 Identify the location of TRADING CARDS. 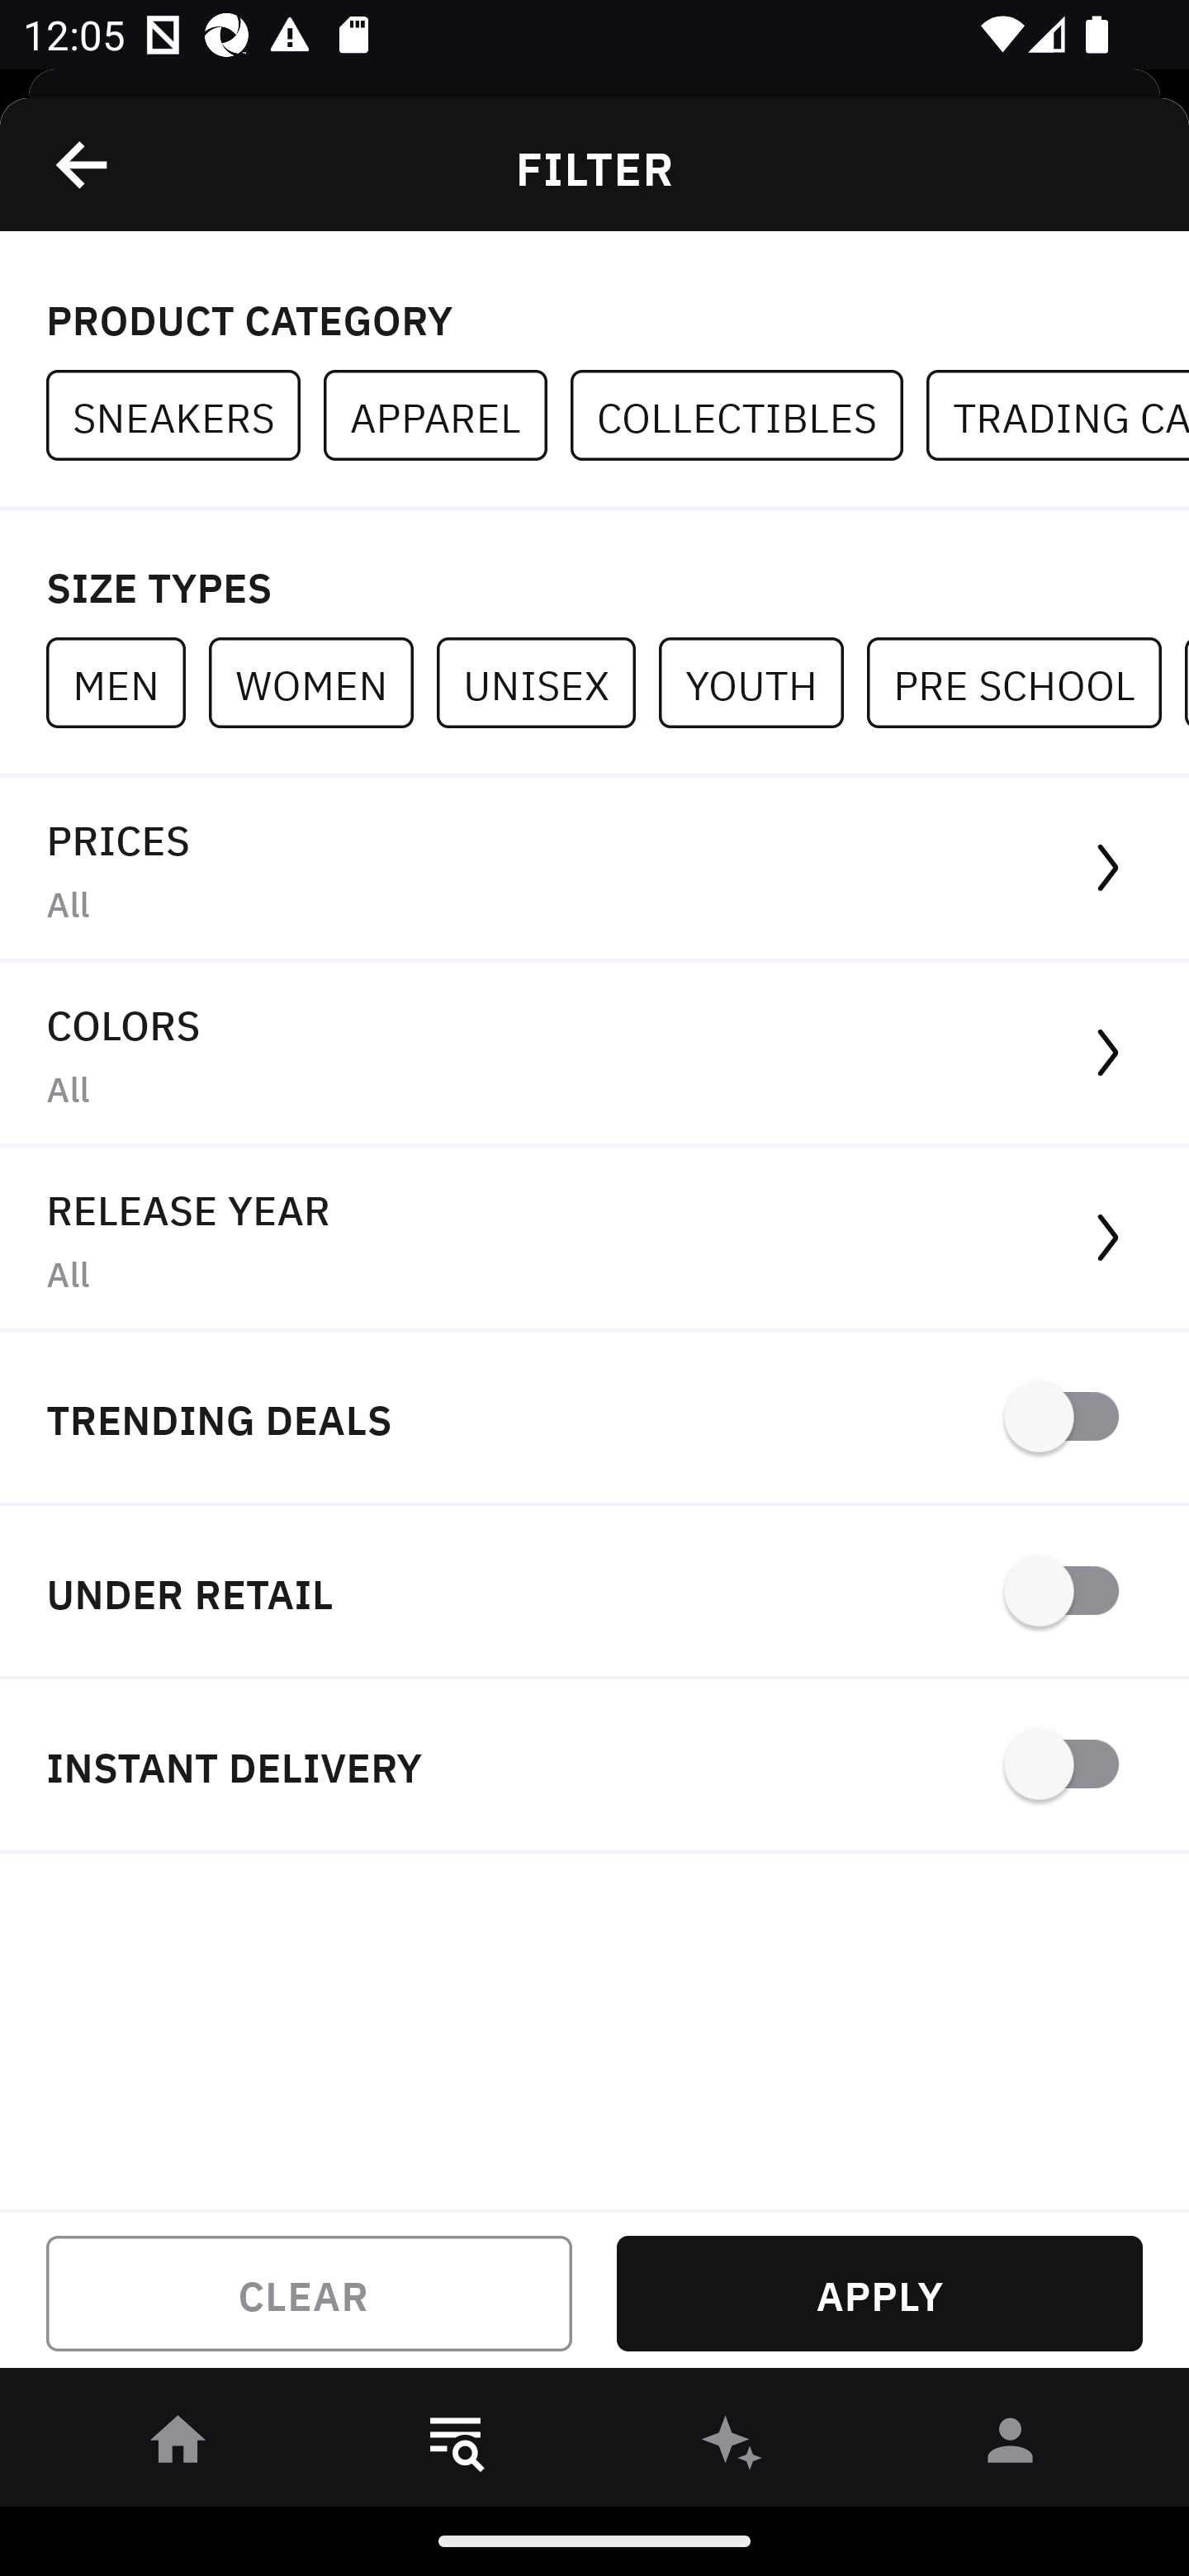
(1057, 416).